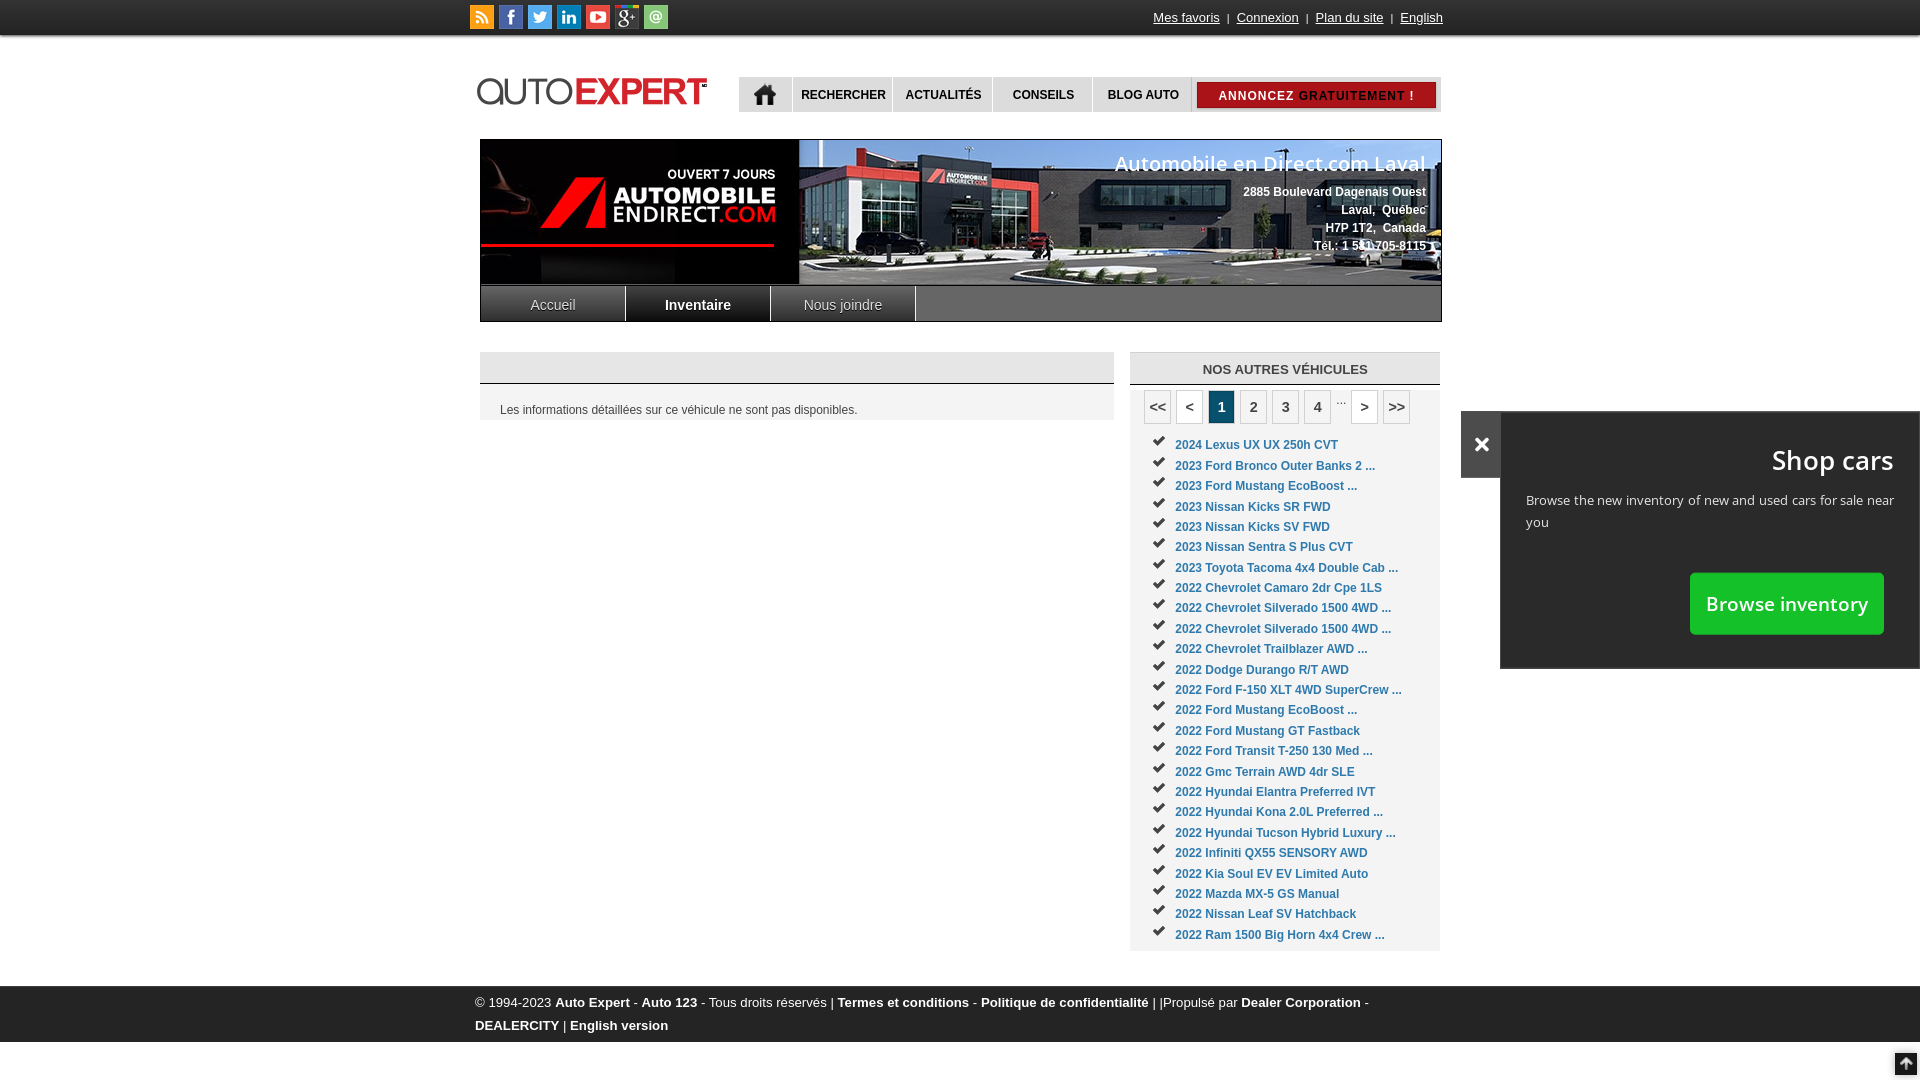 This screenshot has height=1080, width=1920. I want to click on autoExpert.ca, so click(596, 88).